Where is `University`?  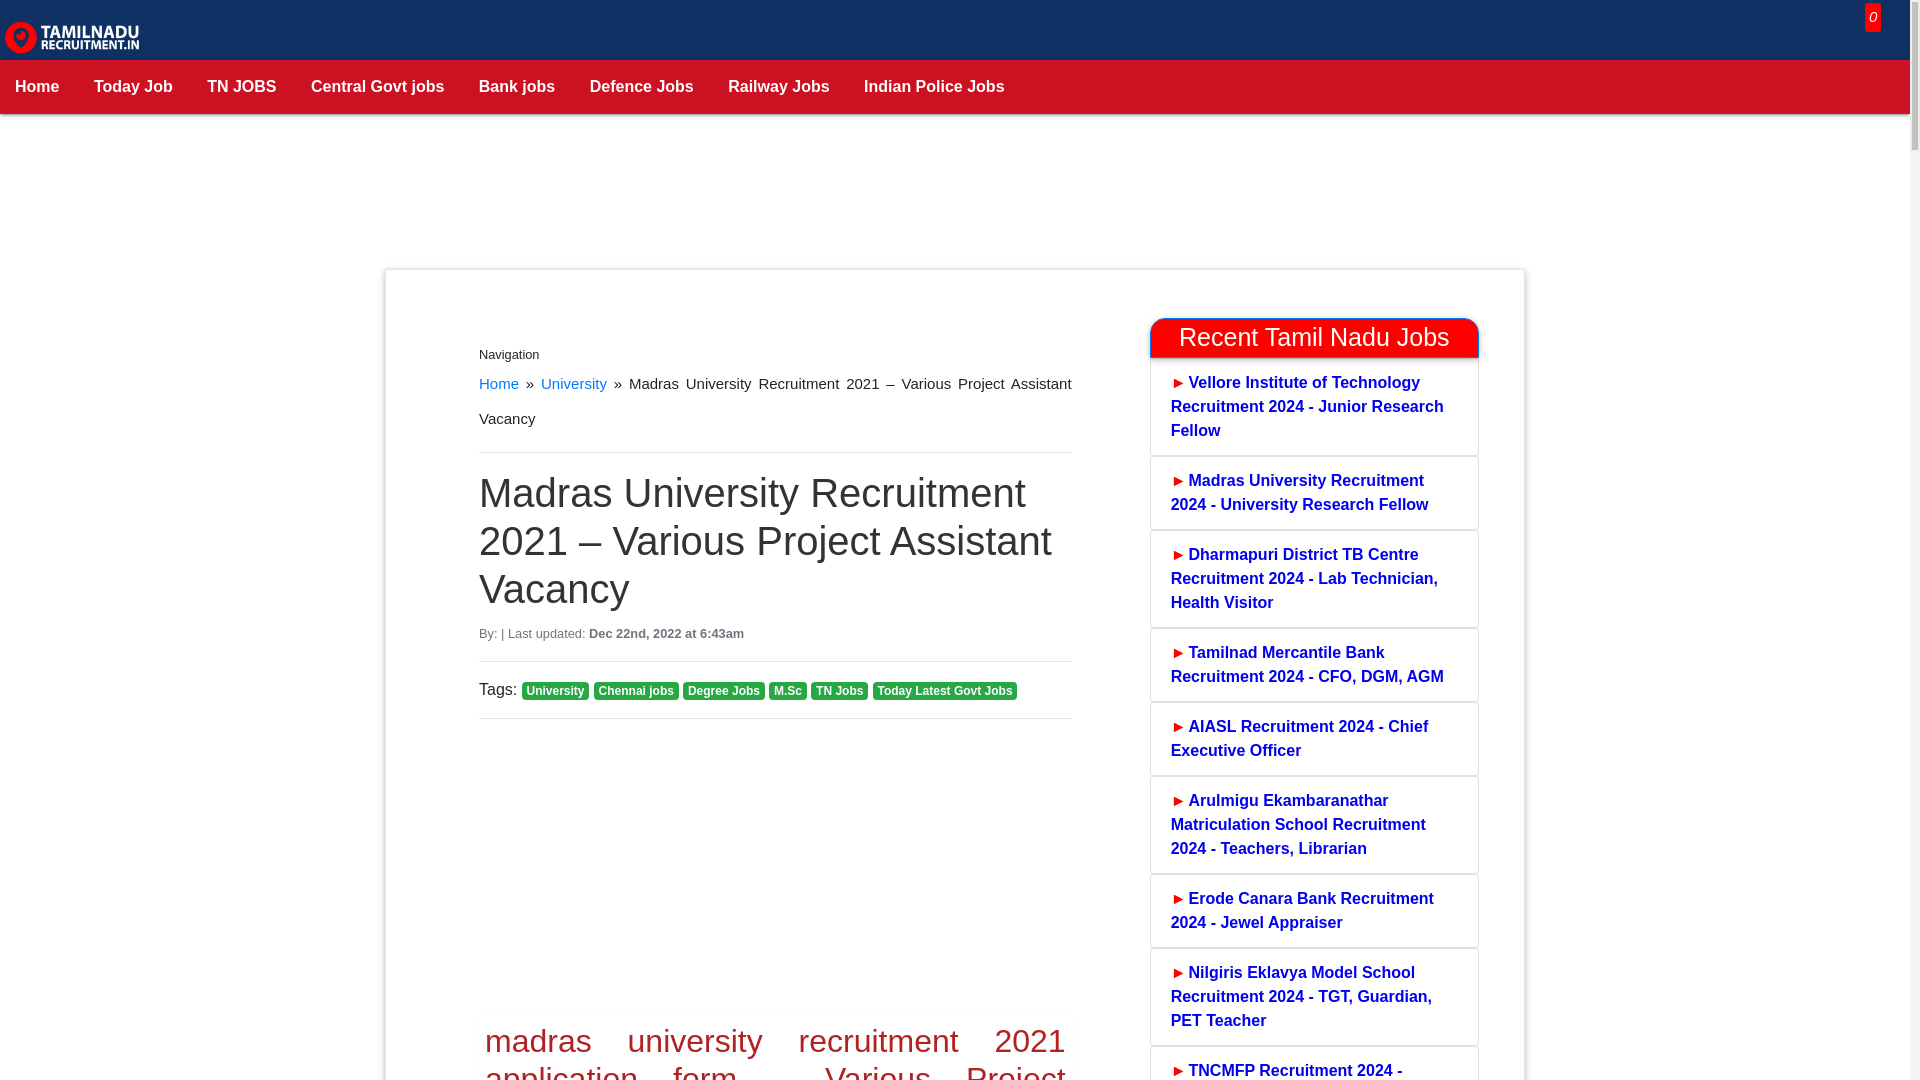 University is located at coordinates (574, 383).